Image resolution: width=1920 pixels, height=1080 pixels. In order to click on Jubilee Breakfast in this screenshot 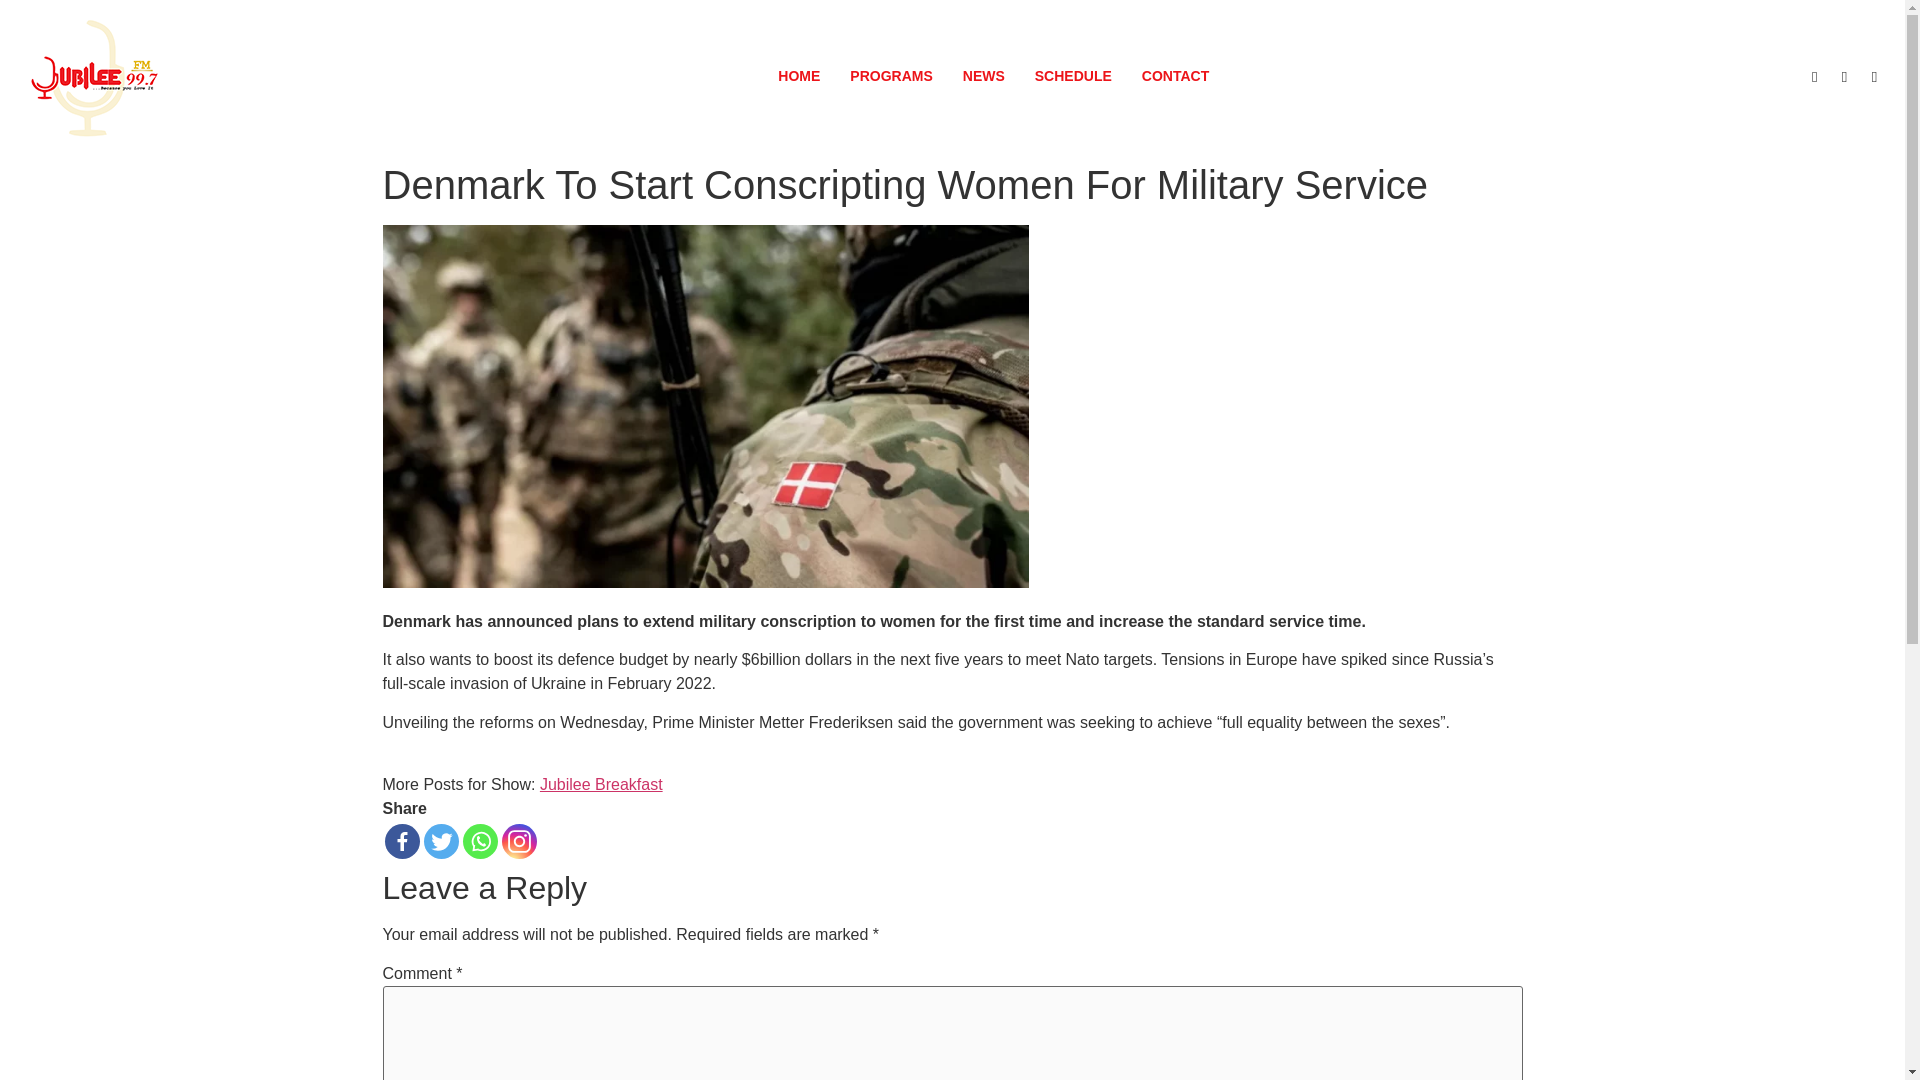, I will do `click(600, 784)`.